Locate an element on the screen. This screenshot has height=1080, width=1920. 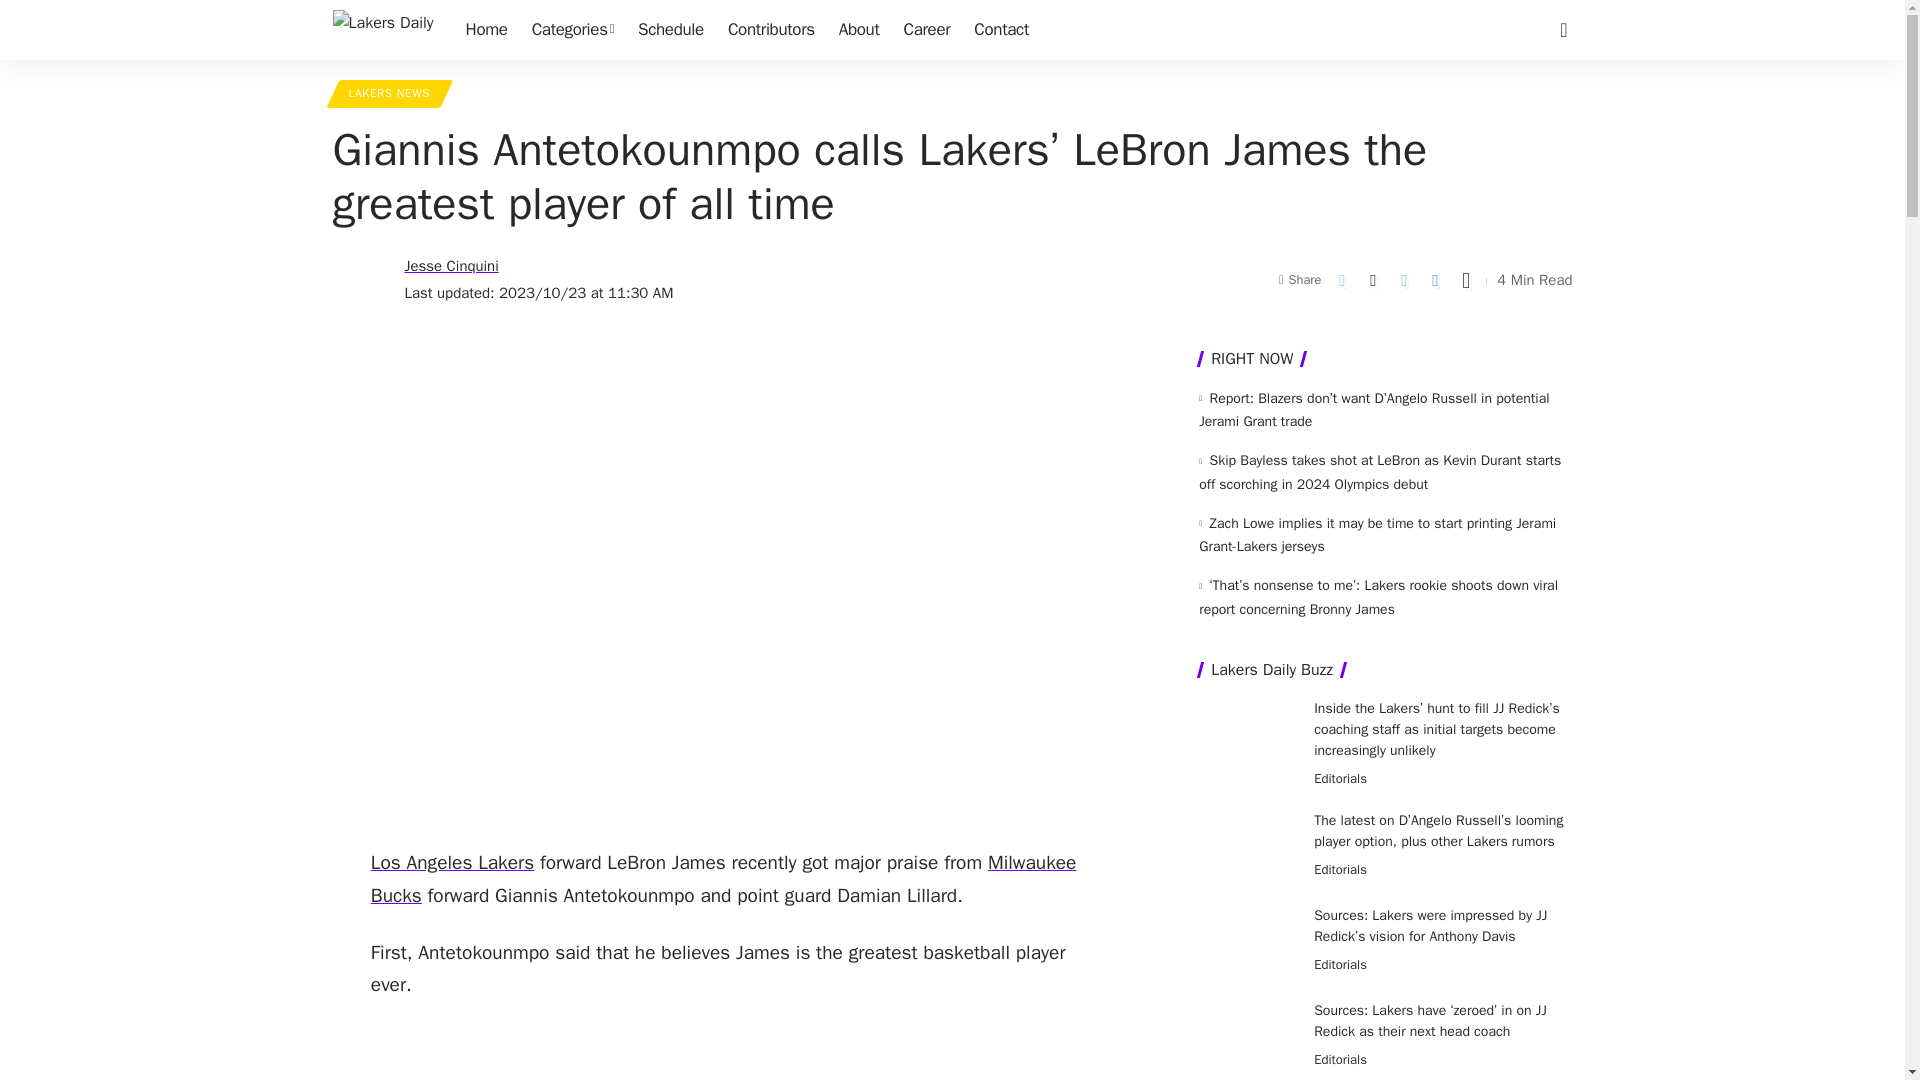
Career is located at coordinates (928, 30).